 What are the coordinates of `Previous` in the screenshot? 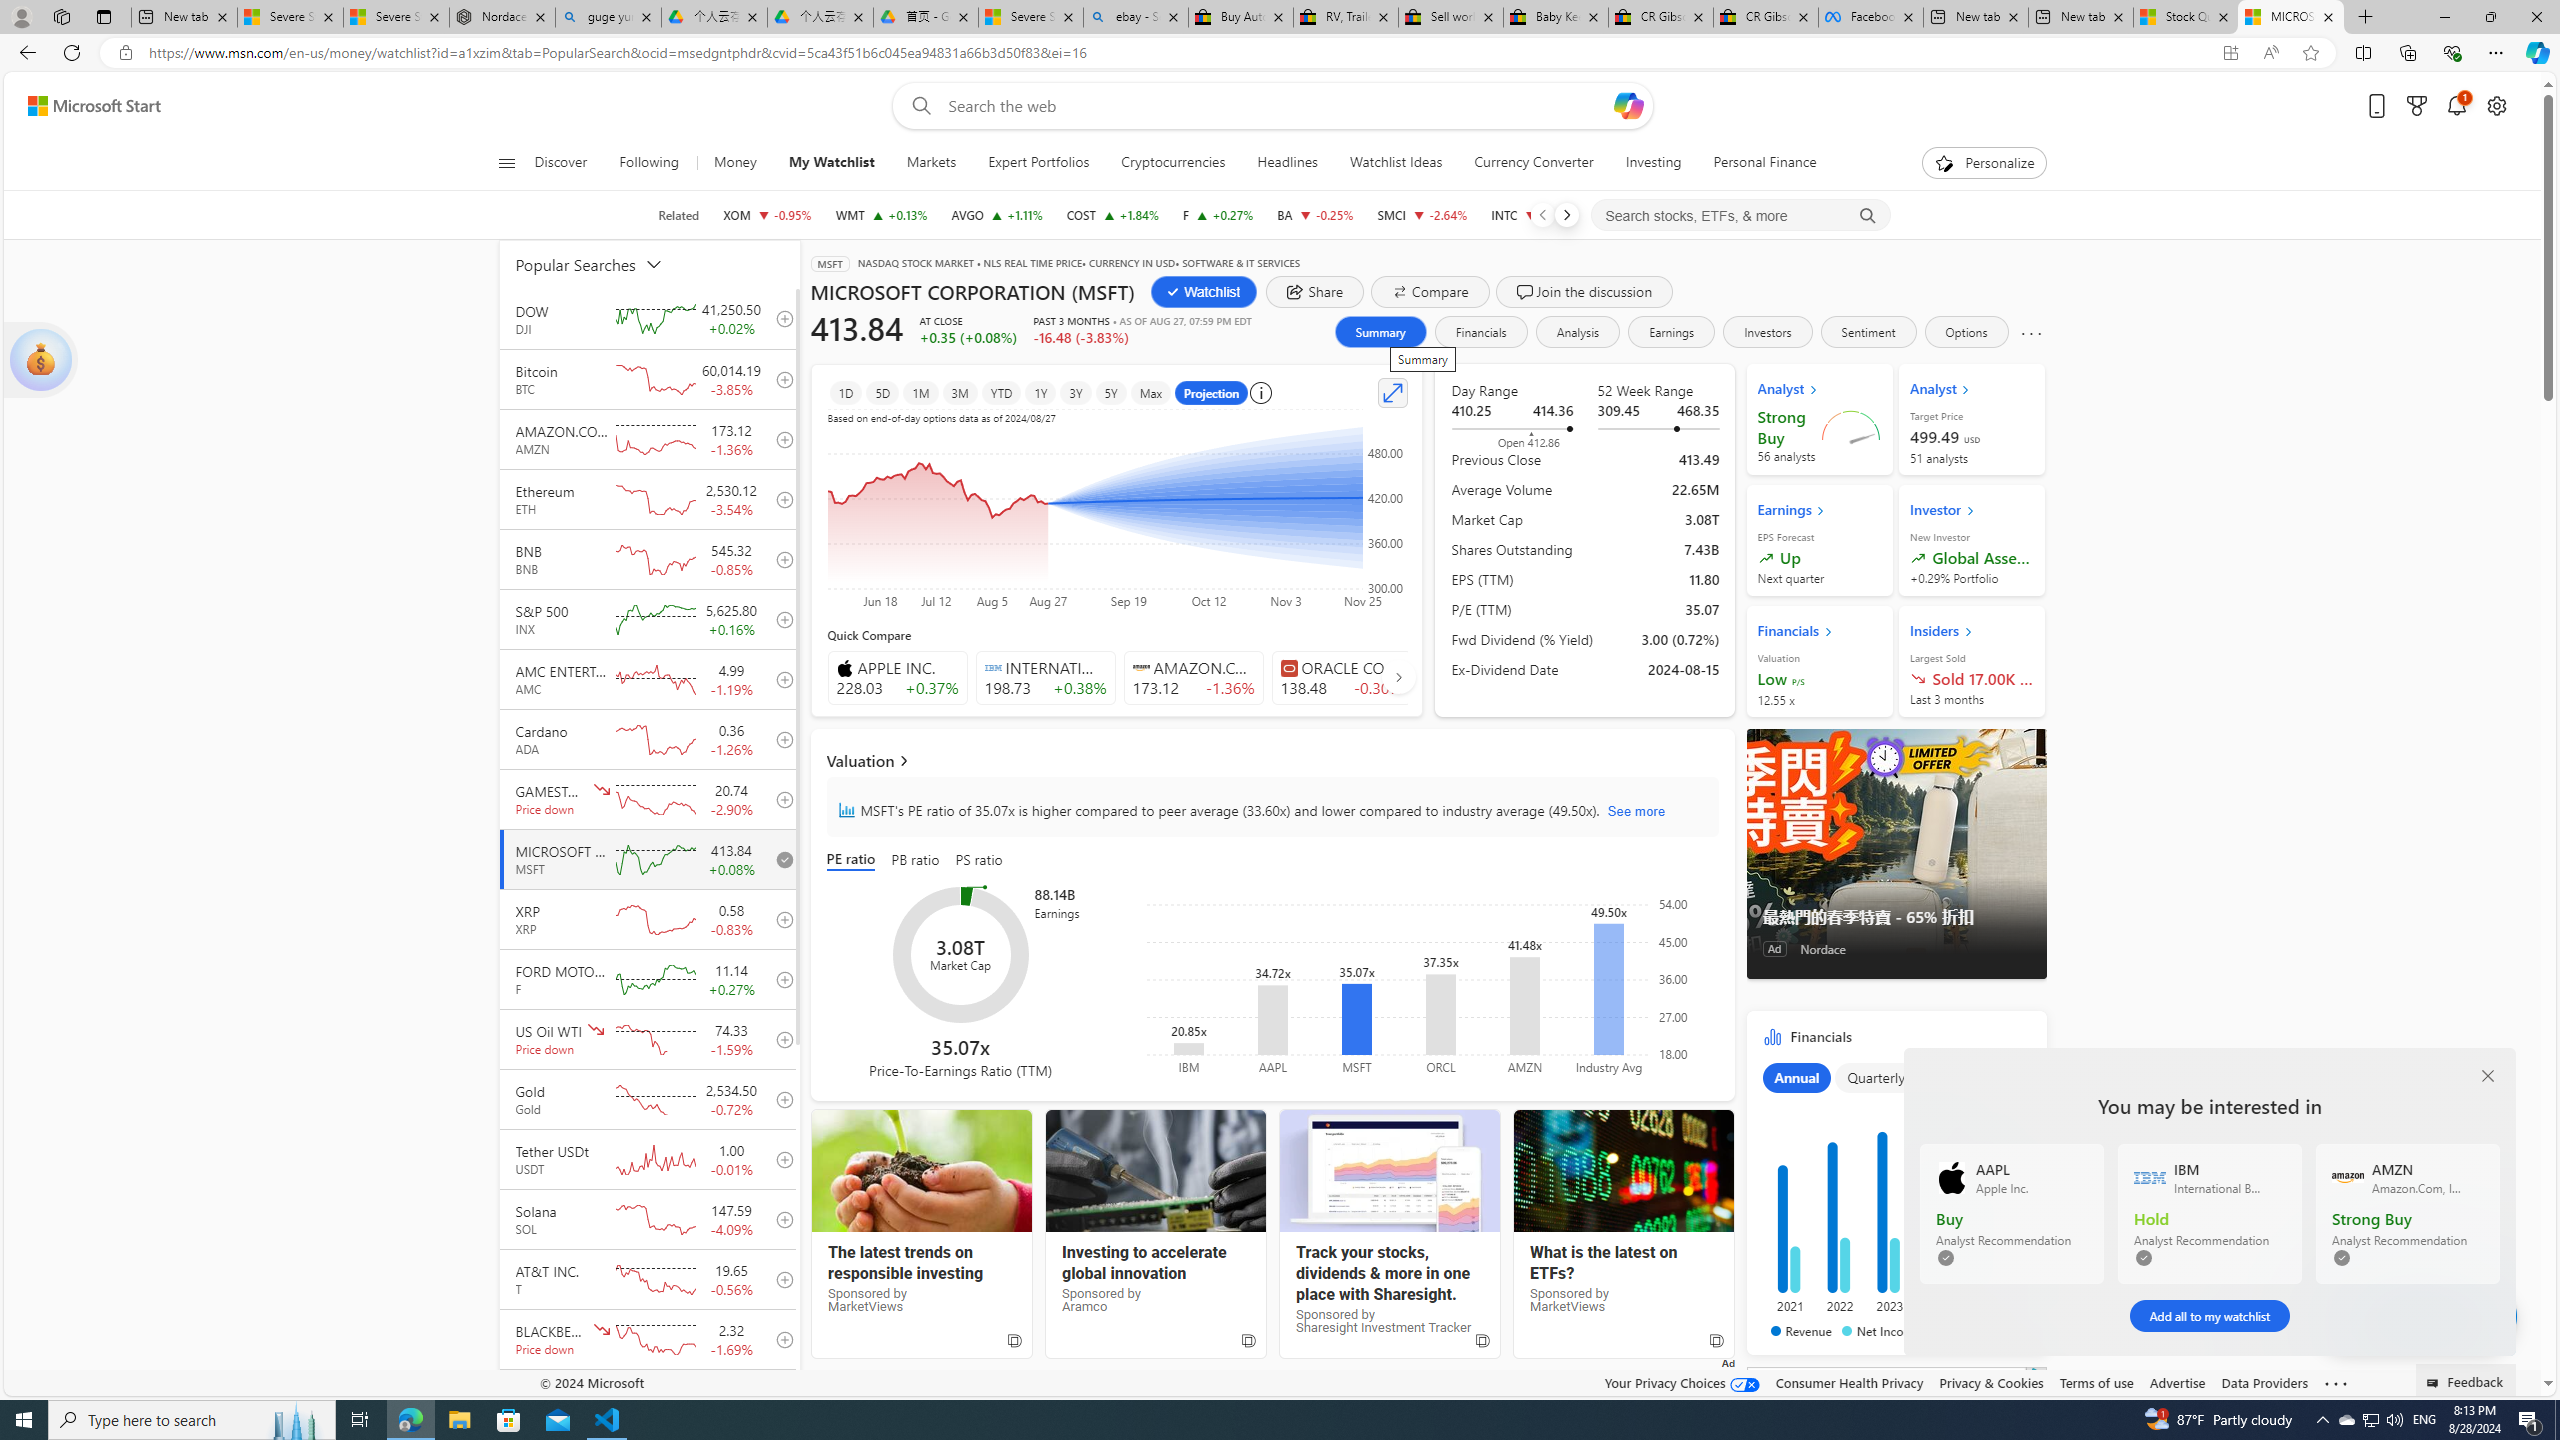 It's located at (1542, 215).